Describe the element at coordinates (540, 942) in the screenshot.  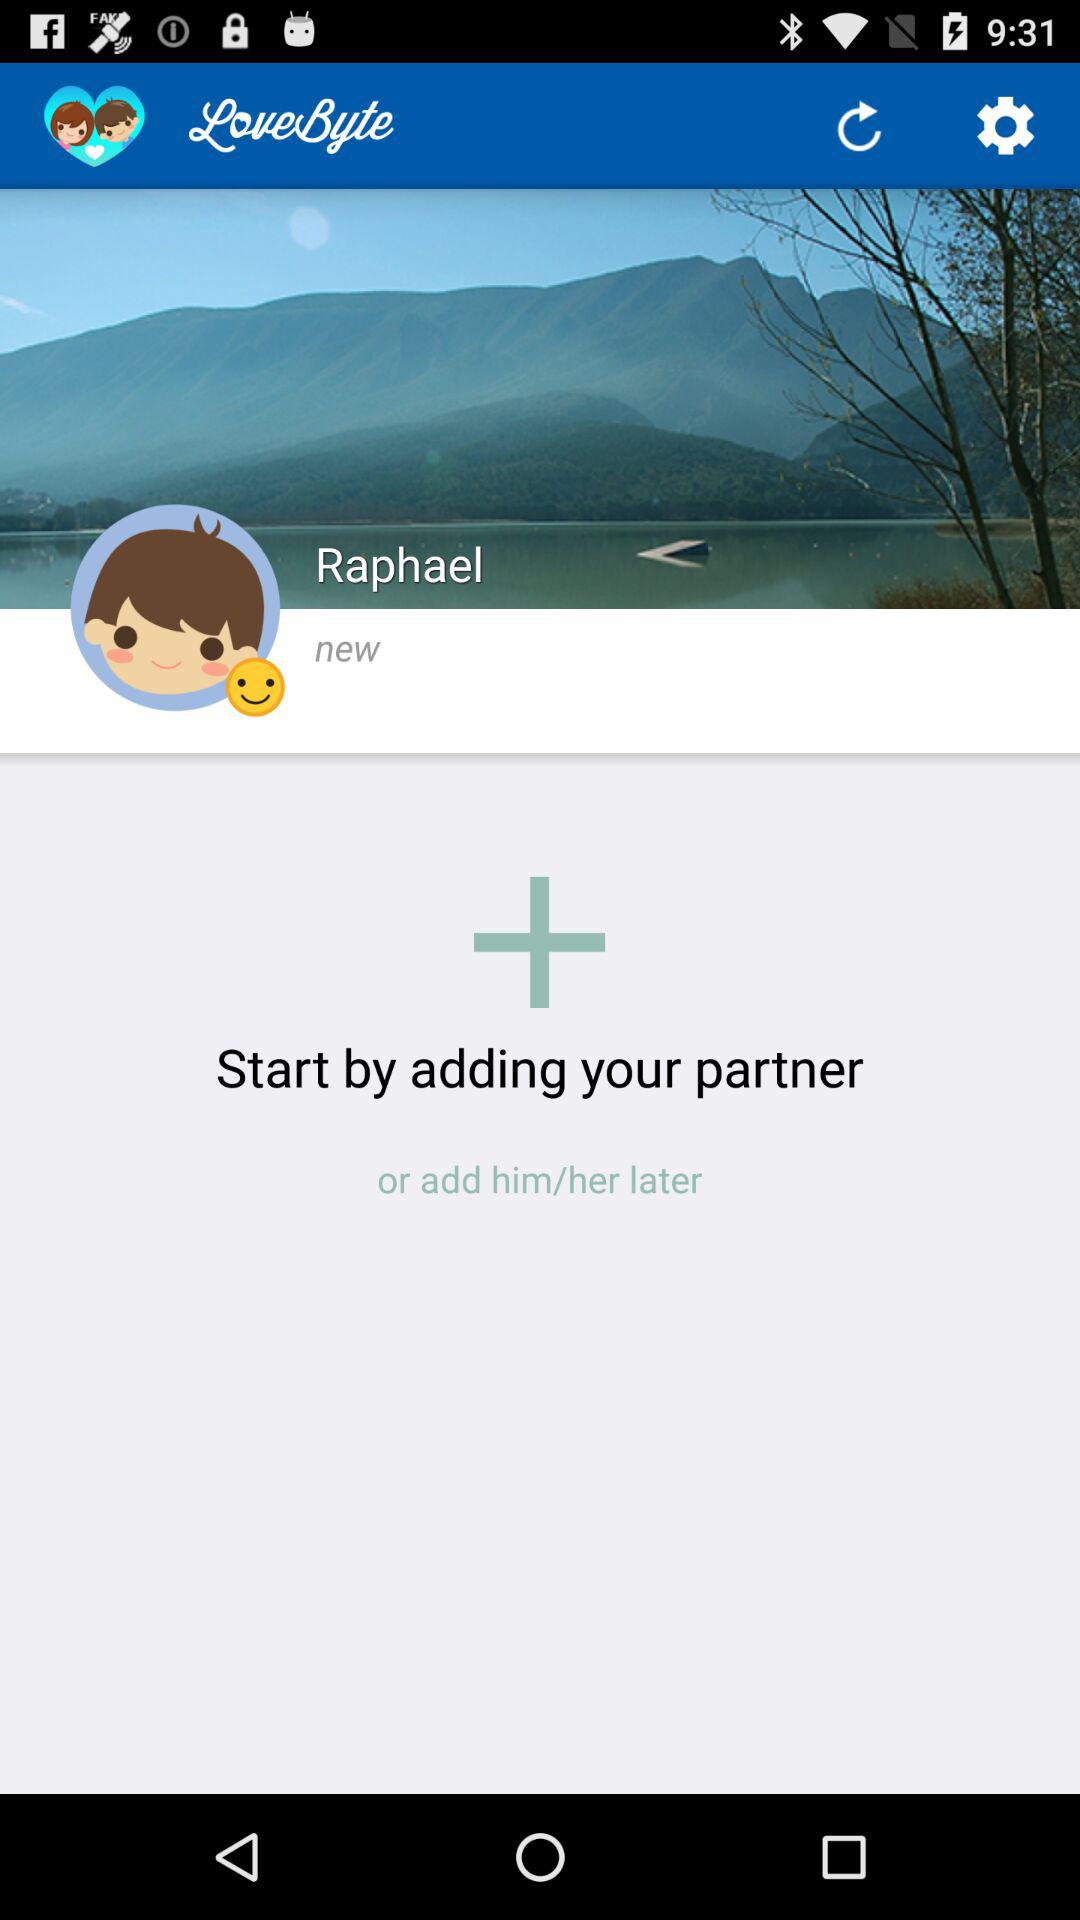
I see `add your partner` at that location.